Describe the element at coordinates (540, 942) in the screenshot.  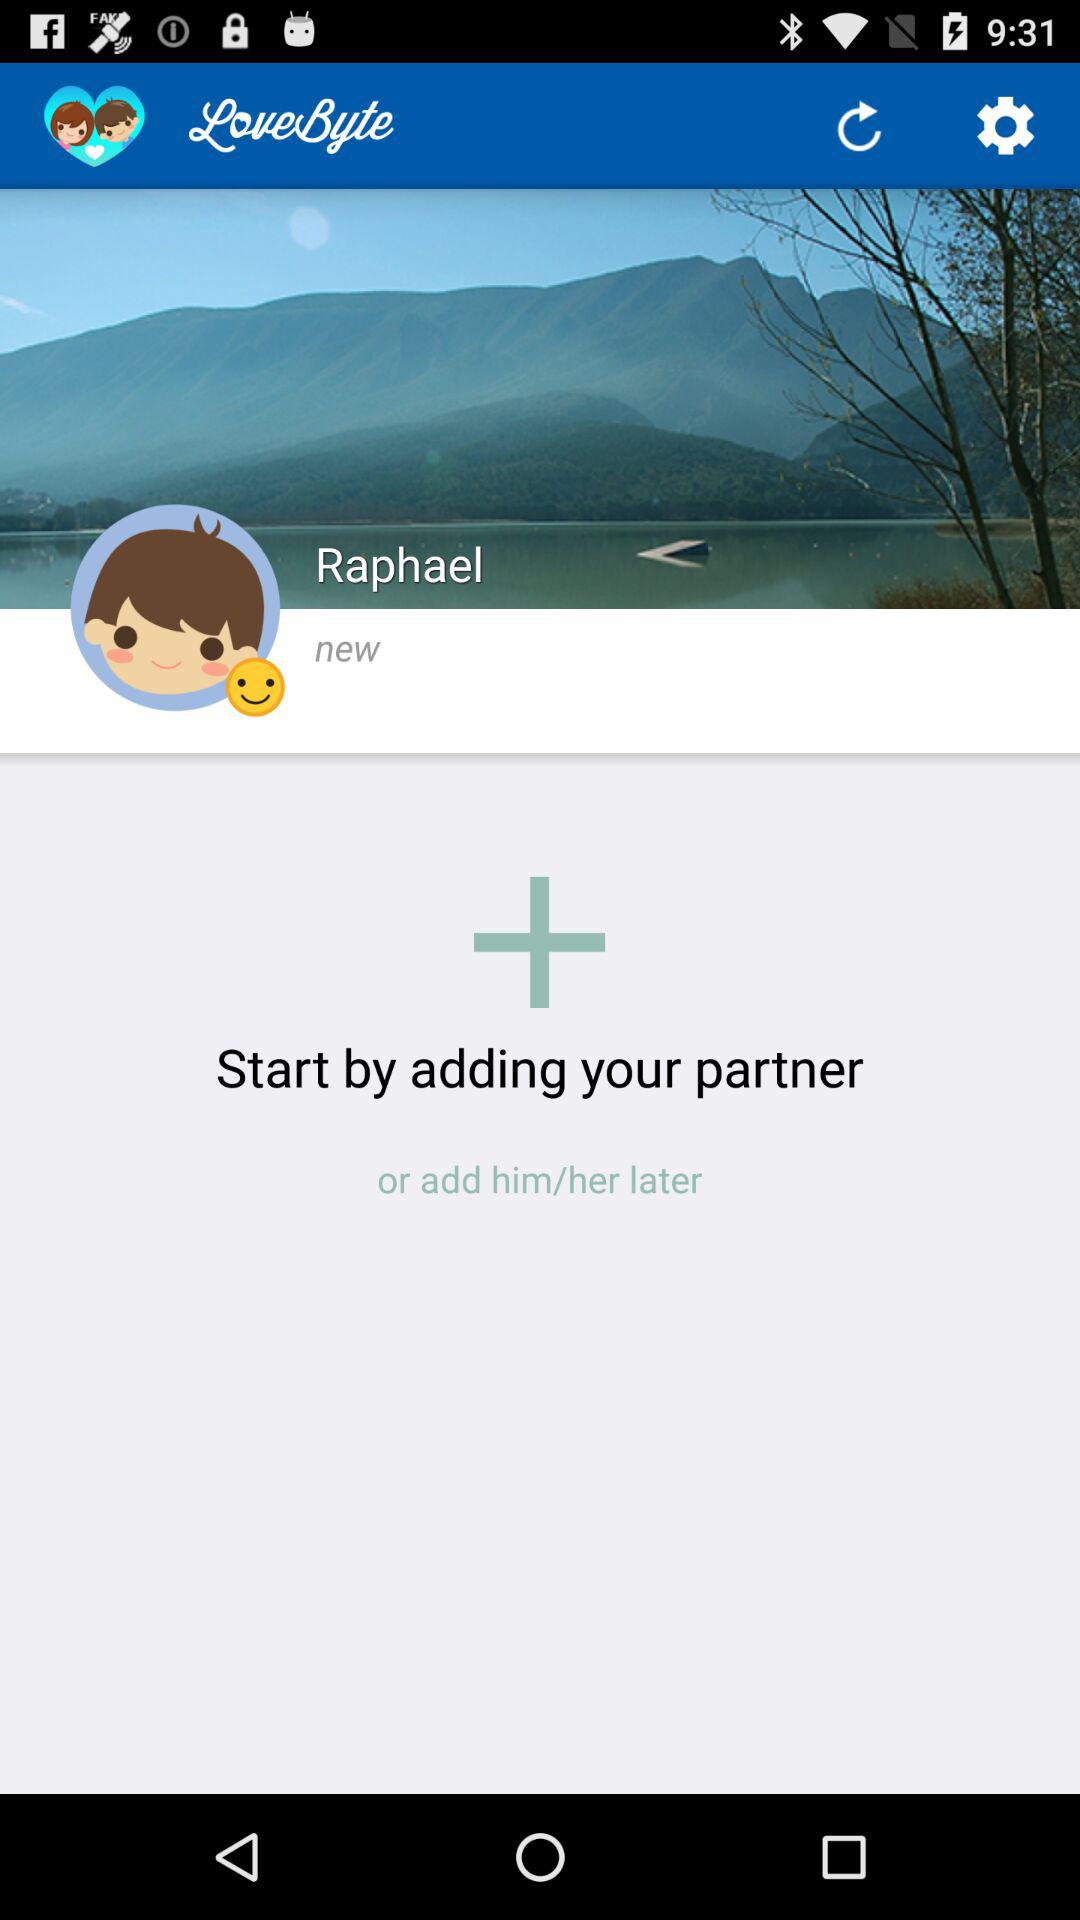
I see `add your partner` at that location.